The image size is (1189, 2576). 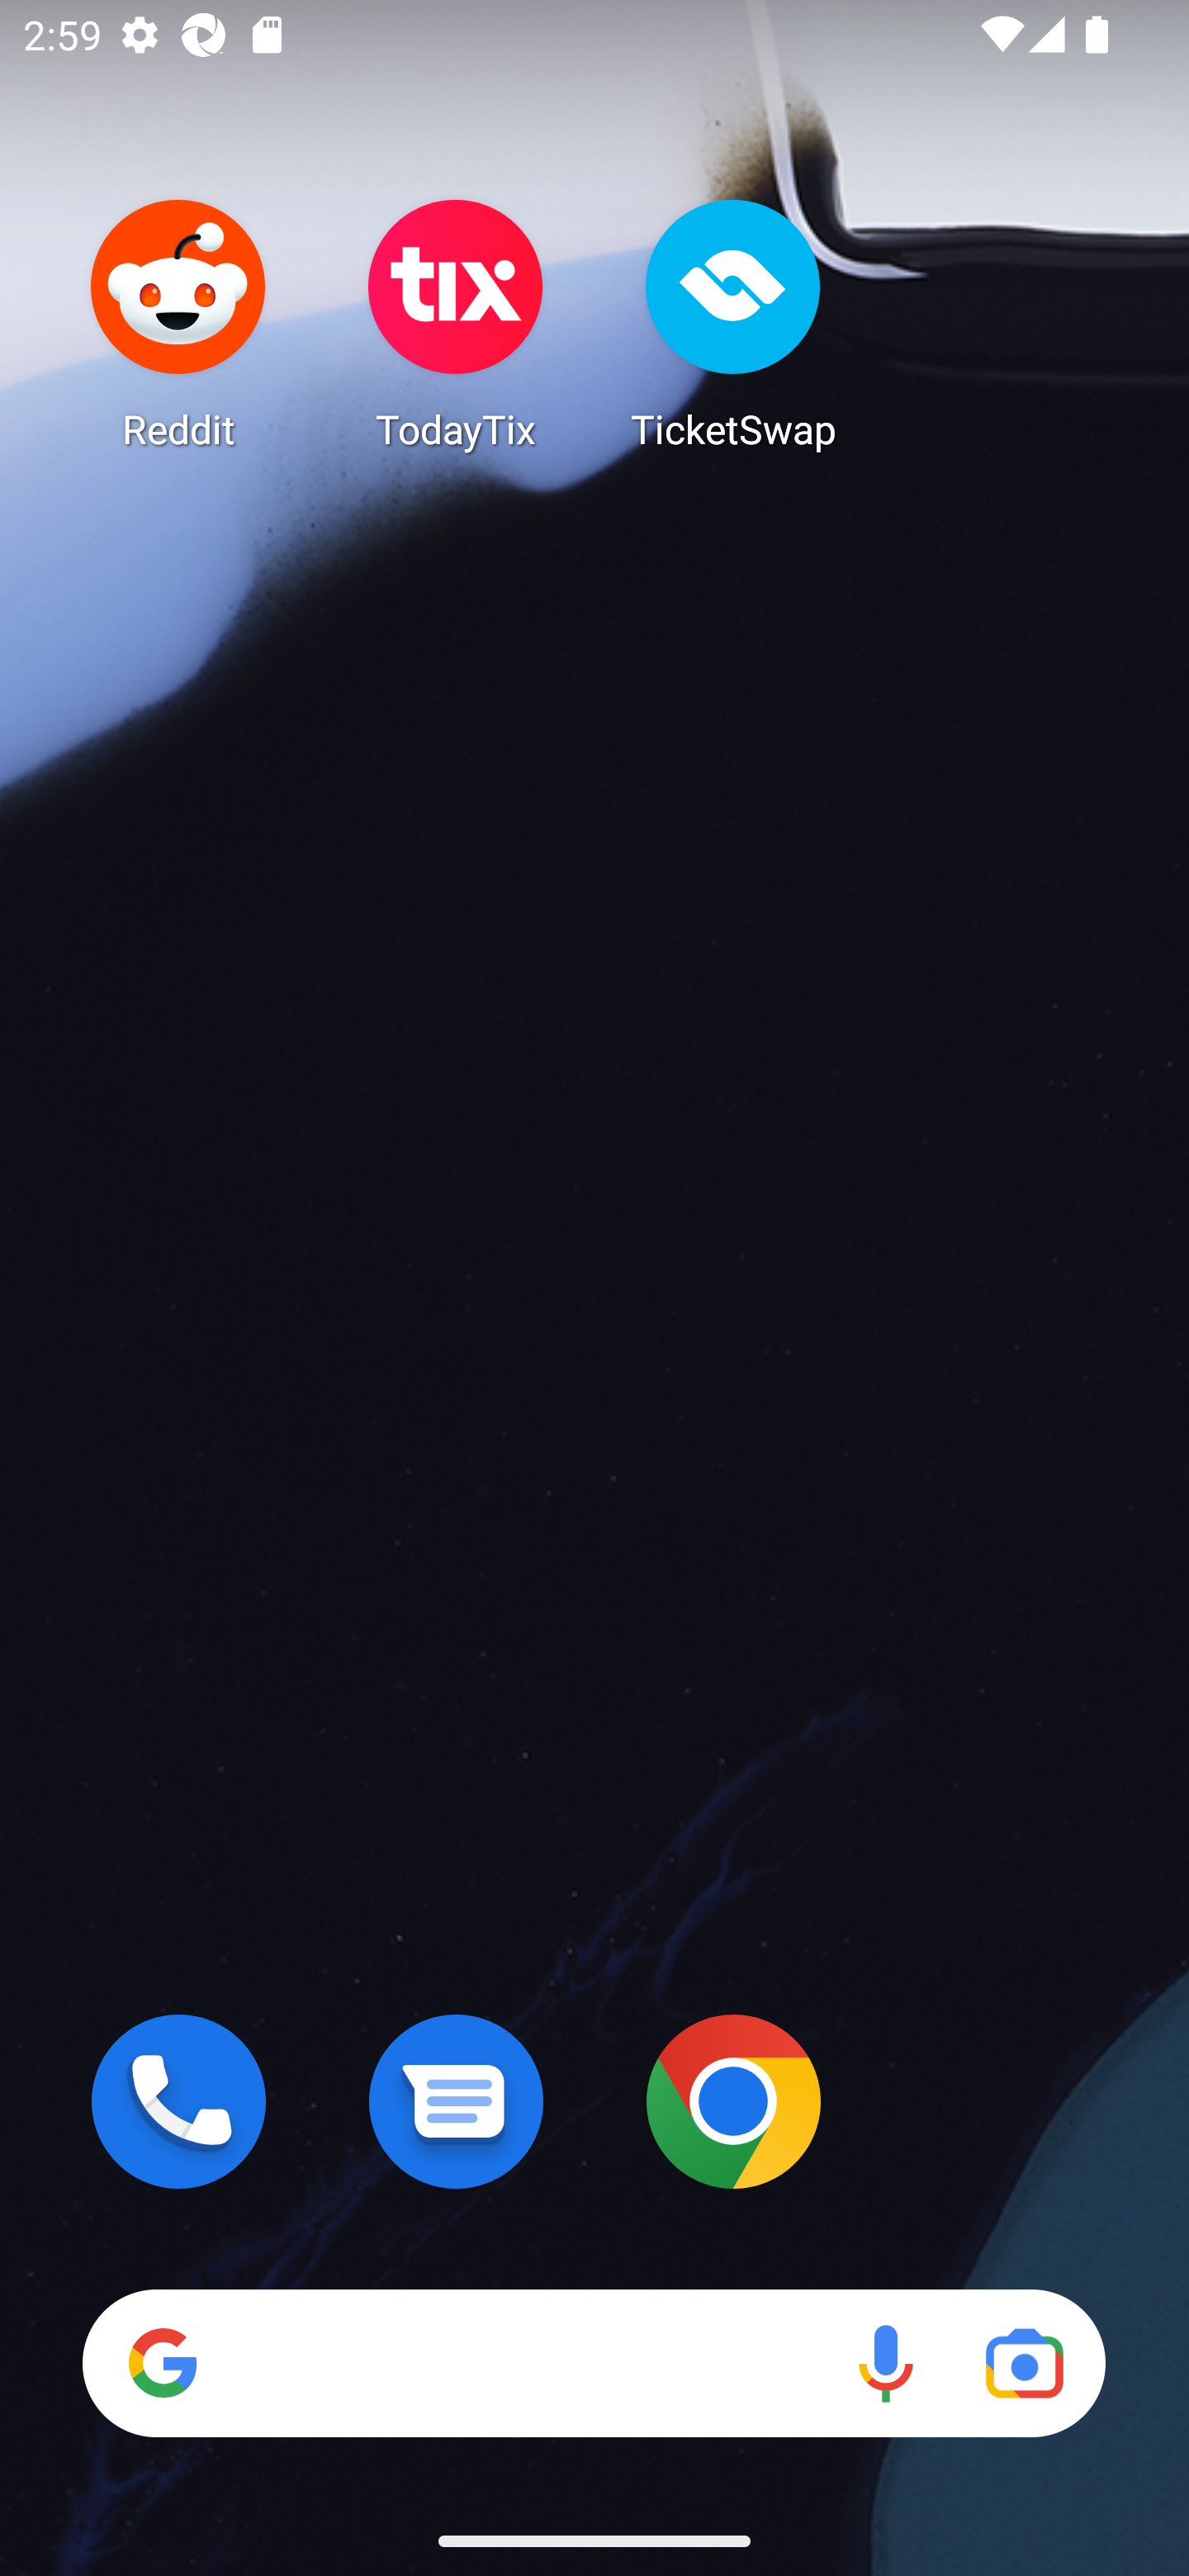 What do you see at coordinates (733, 324) in the screenshot?
I see `TicketSwap` at bounding box center [733, 324].